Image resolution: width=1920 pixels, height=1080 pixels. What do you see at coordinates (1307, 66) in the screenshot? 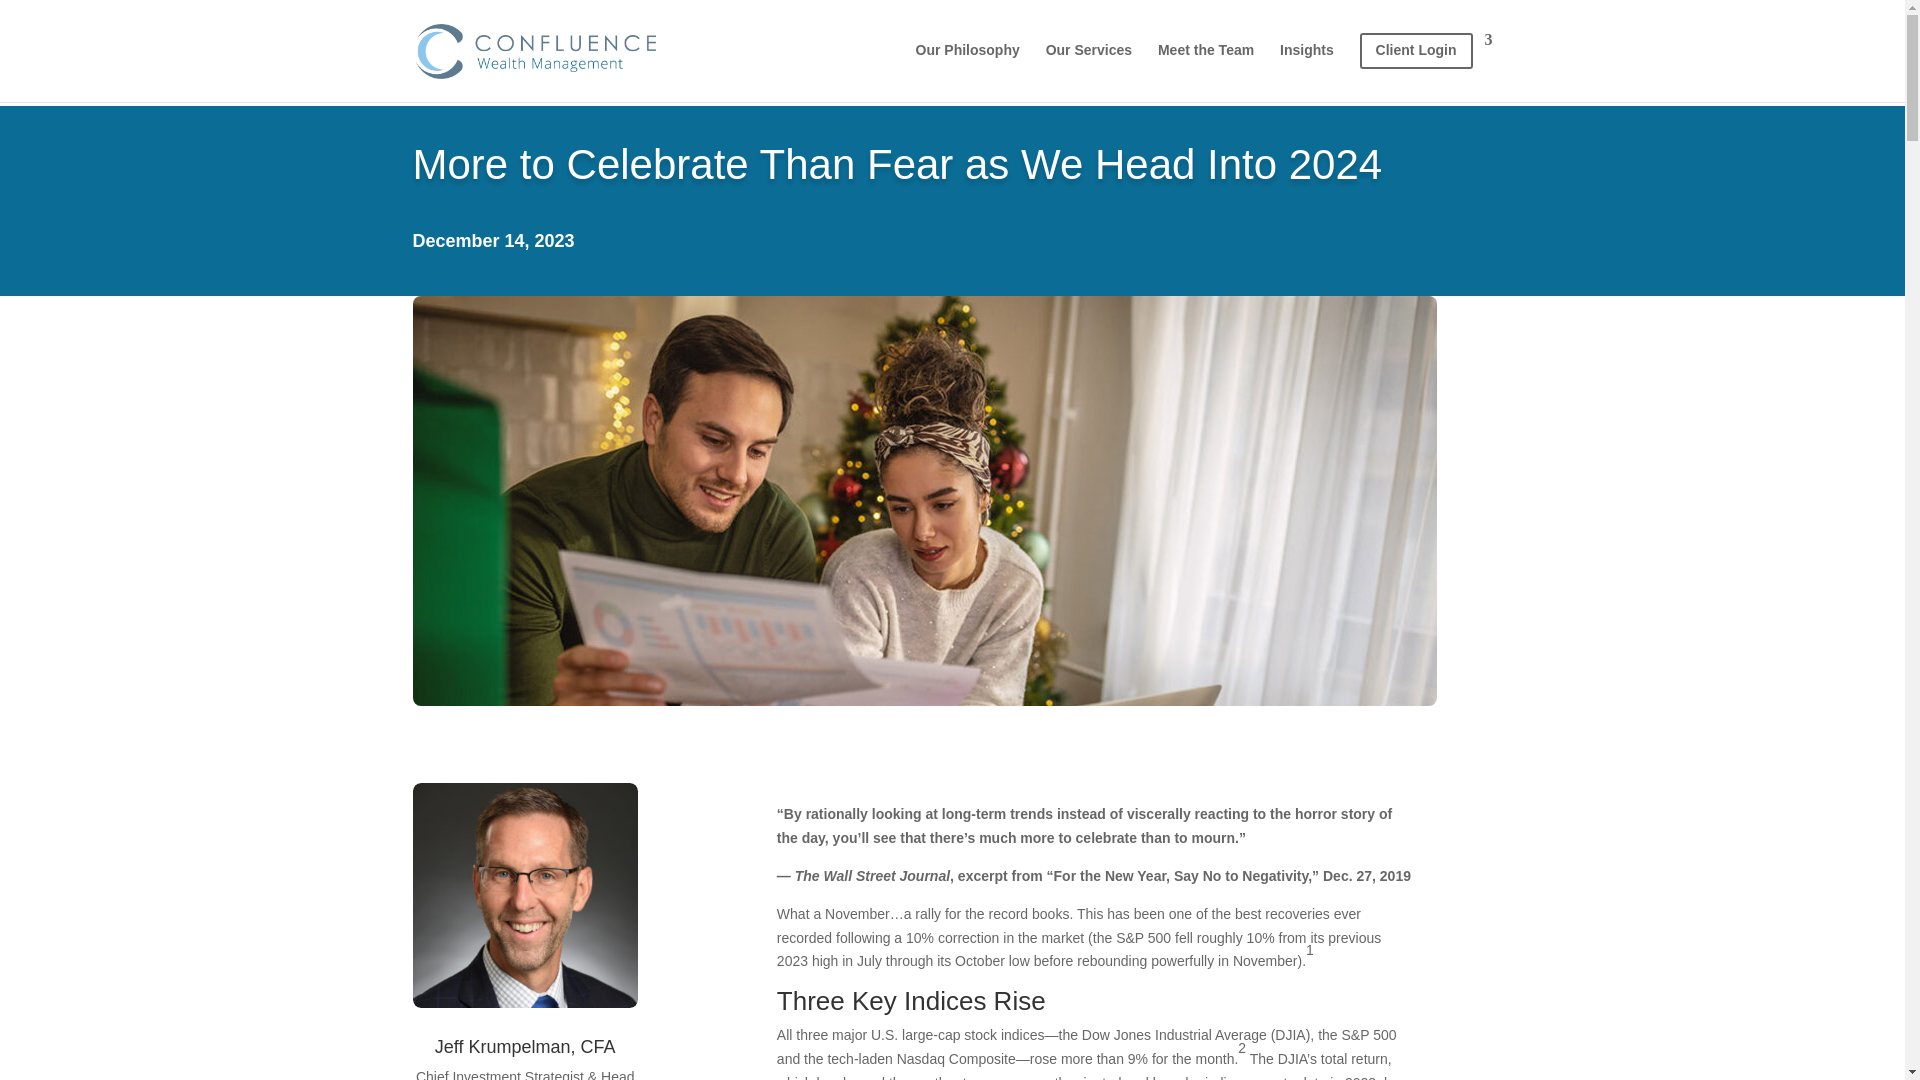
I see `Insights` at bounding box center [1307, 66].